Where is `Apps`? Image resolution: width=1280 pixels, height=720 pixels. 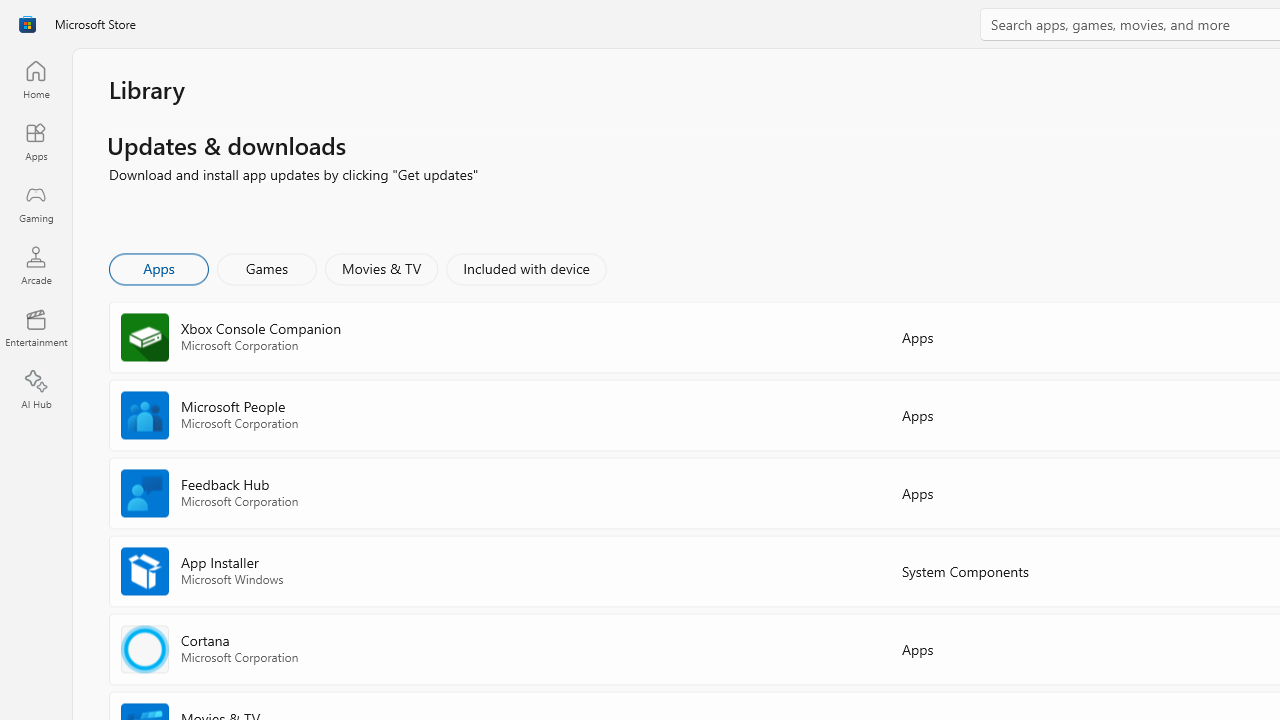
Apps is located at coordinates (36, 141).